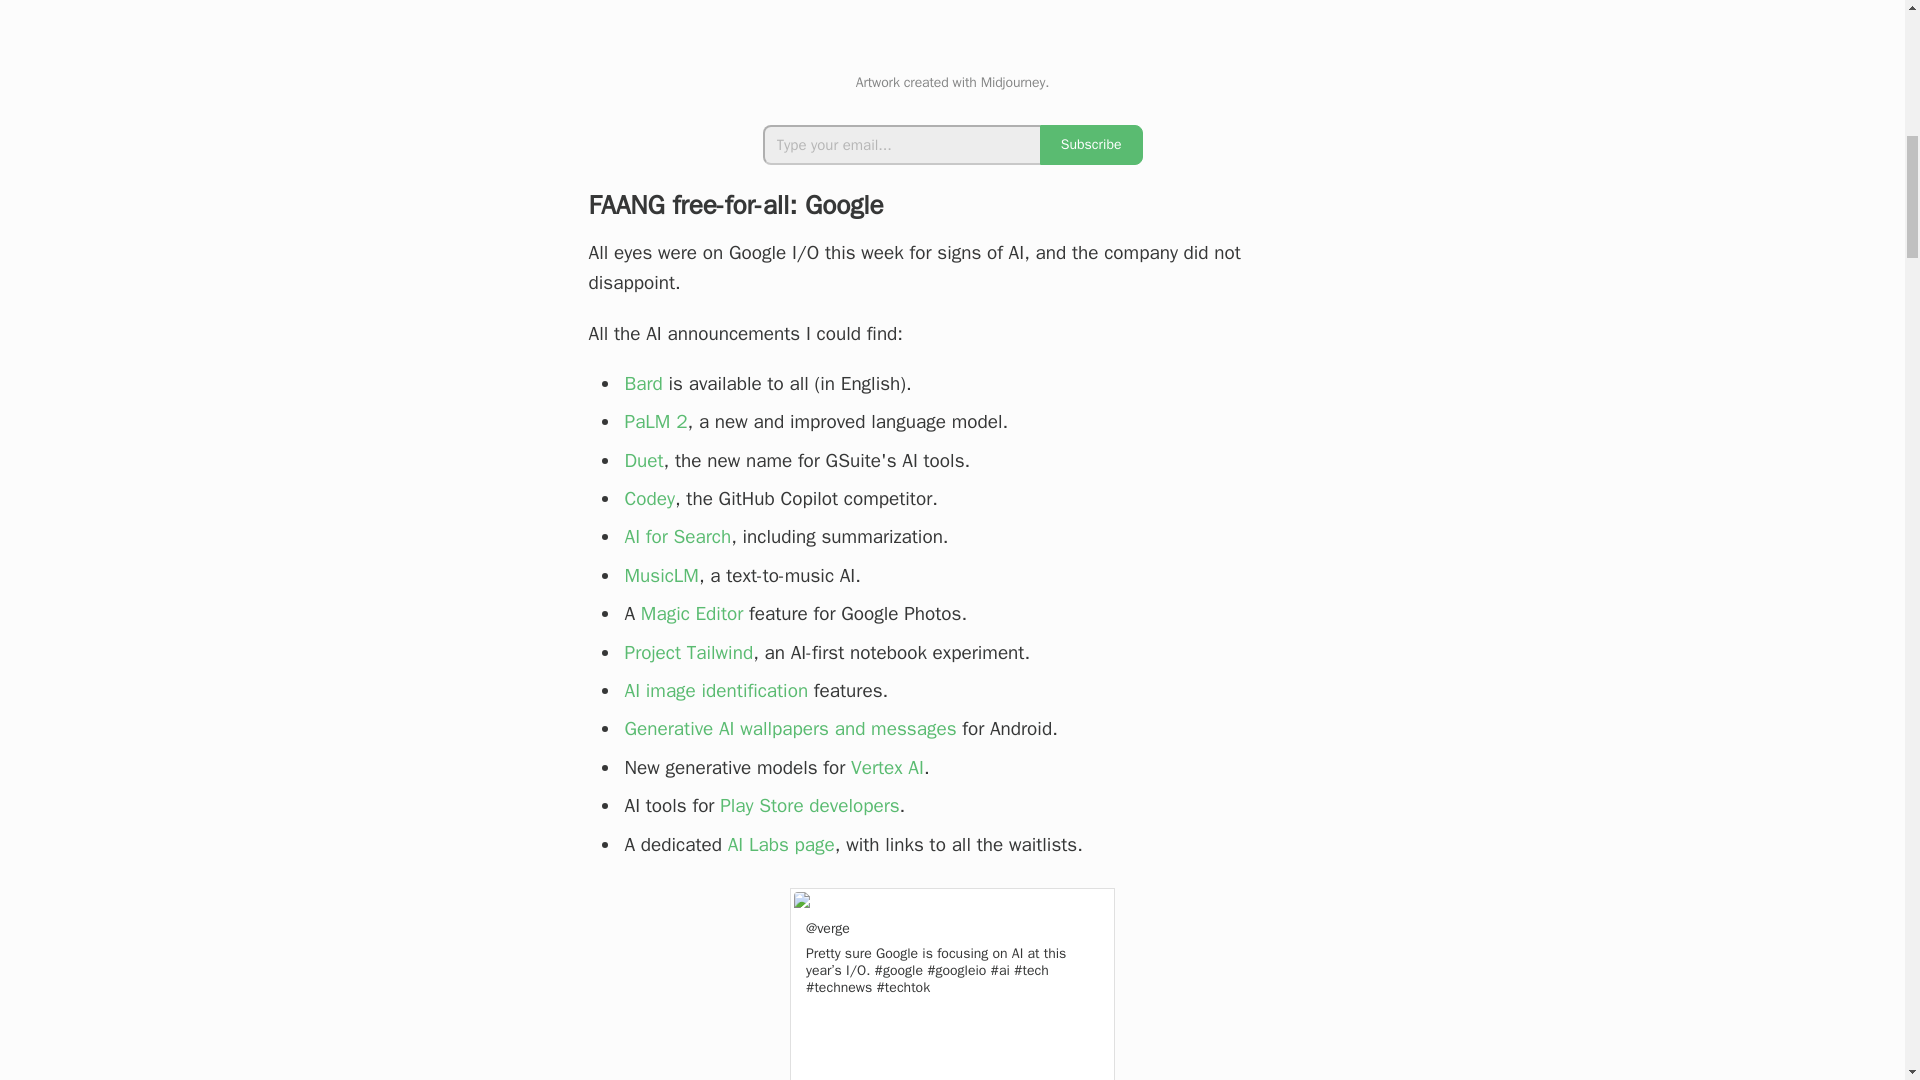  I want to click on Project Tailwind, so click(688, 653).